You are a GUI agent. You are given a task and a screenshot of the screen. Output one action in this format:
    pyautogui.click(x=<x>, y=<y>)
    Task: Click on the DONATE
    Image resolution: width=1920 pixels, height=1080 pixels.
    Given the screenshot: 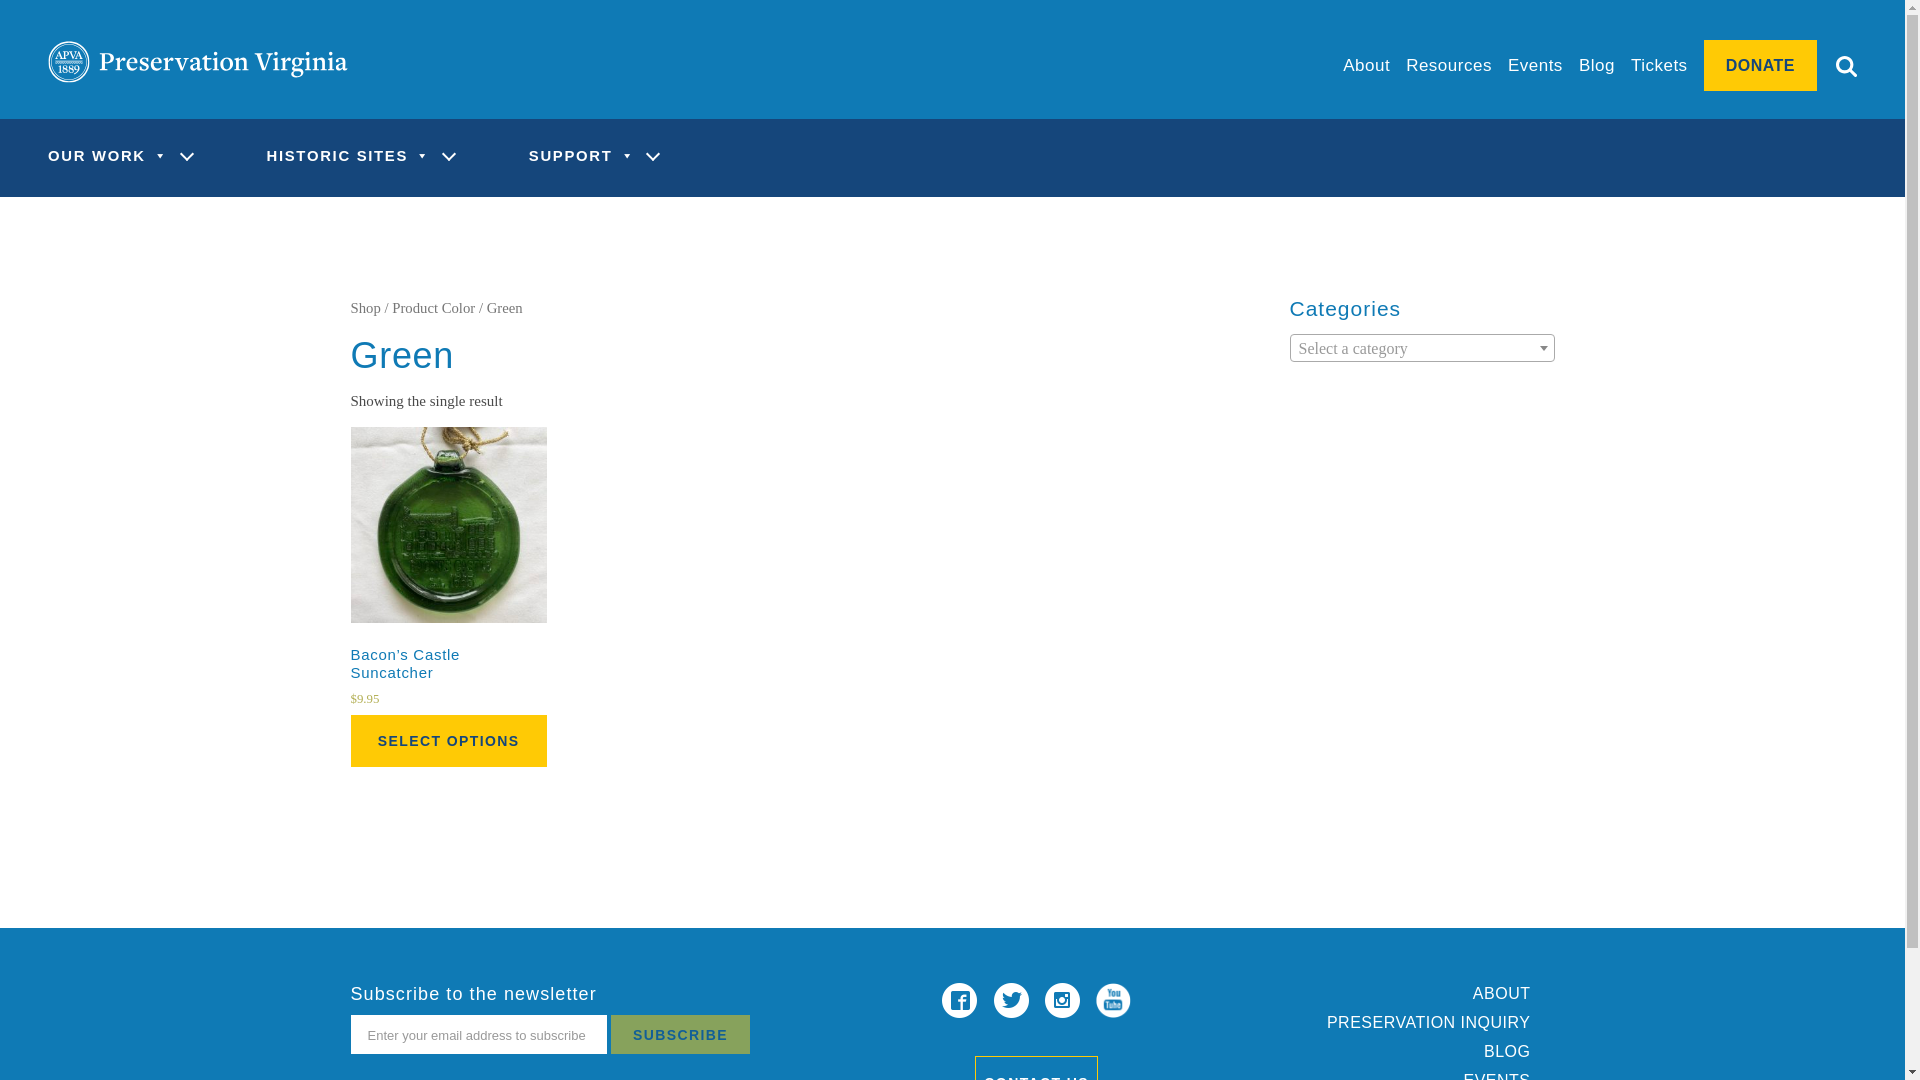 What is the action you would take?
    pyautogui.click(x=1760, y=64)
    